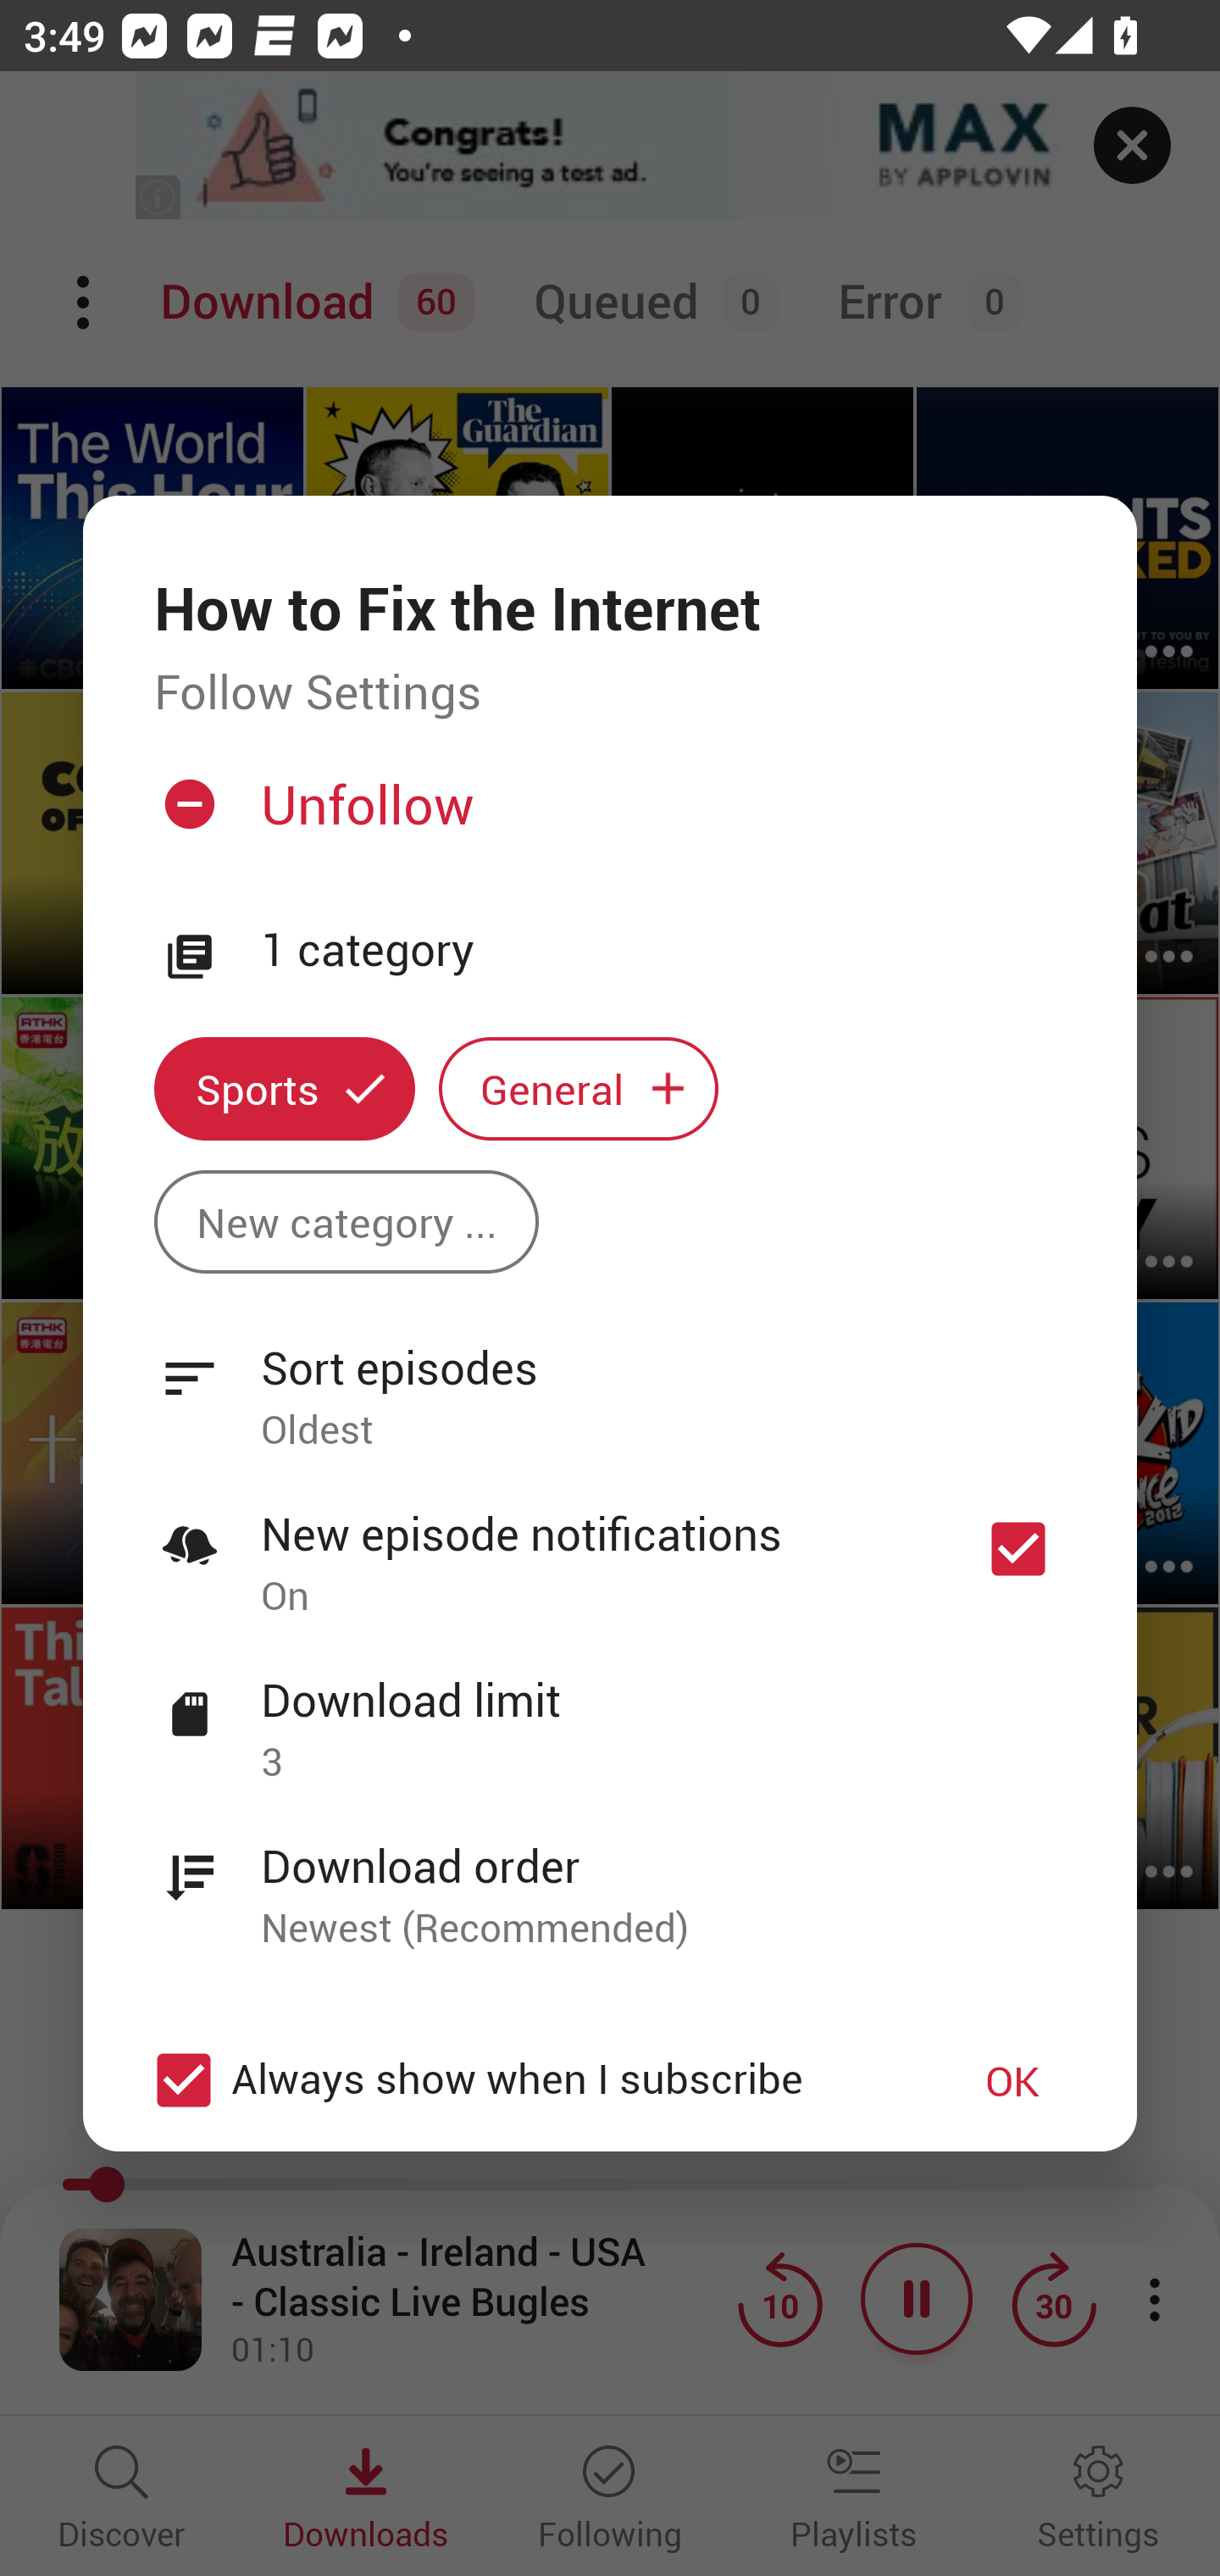 The image size is (1220, 2576). Describe the element at coordinates (1018, 1549) in the screenshot. I see `New episode notifications` at that location.